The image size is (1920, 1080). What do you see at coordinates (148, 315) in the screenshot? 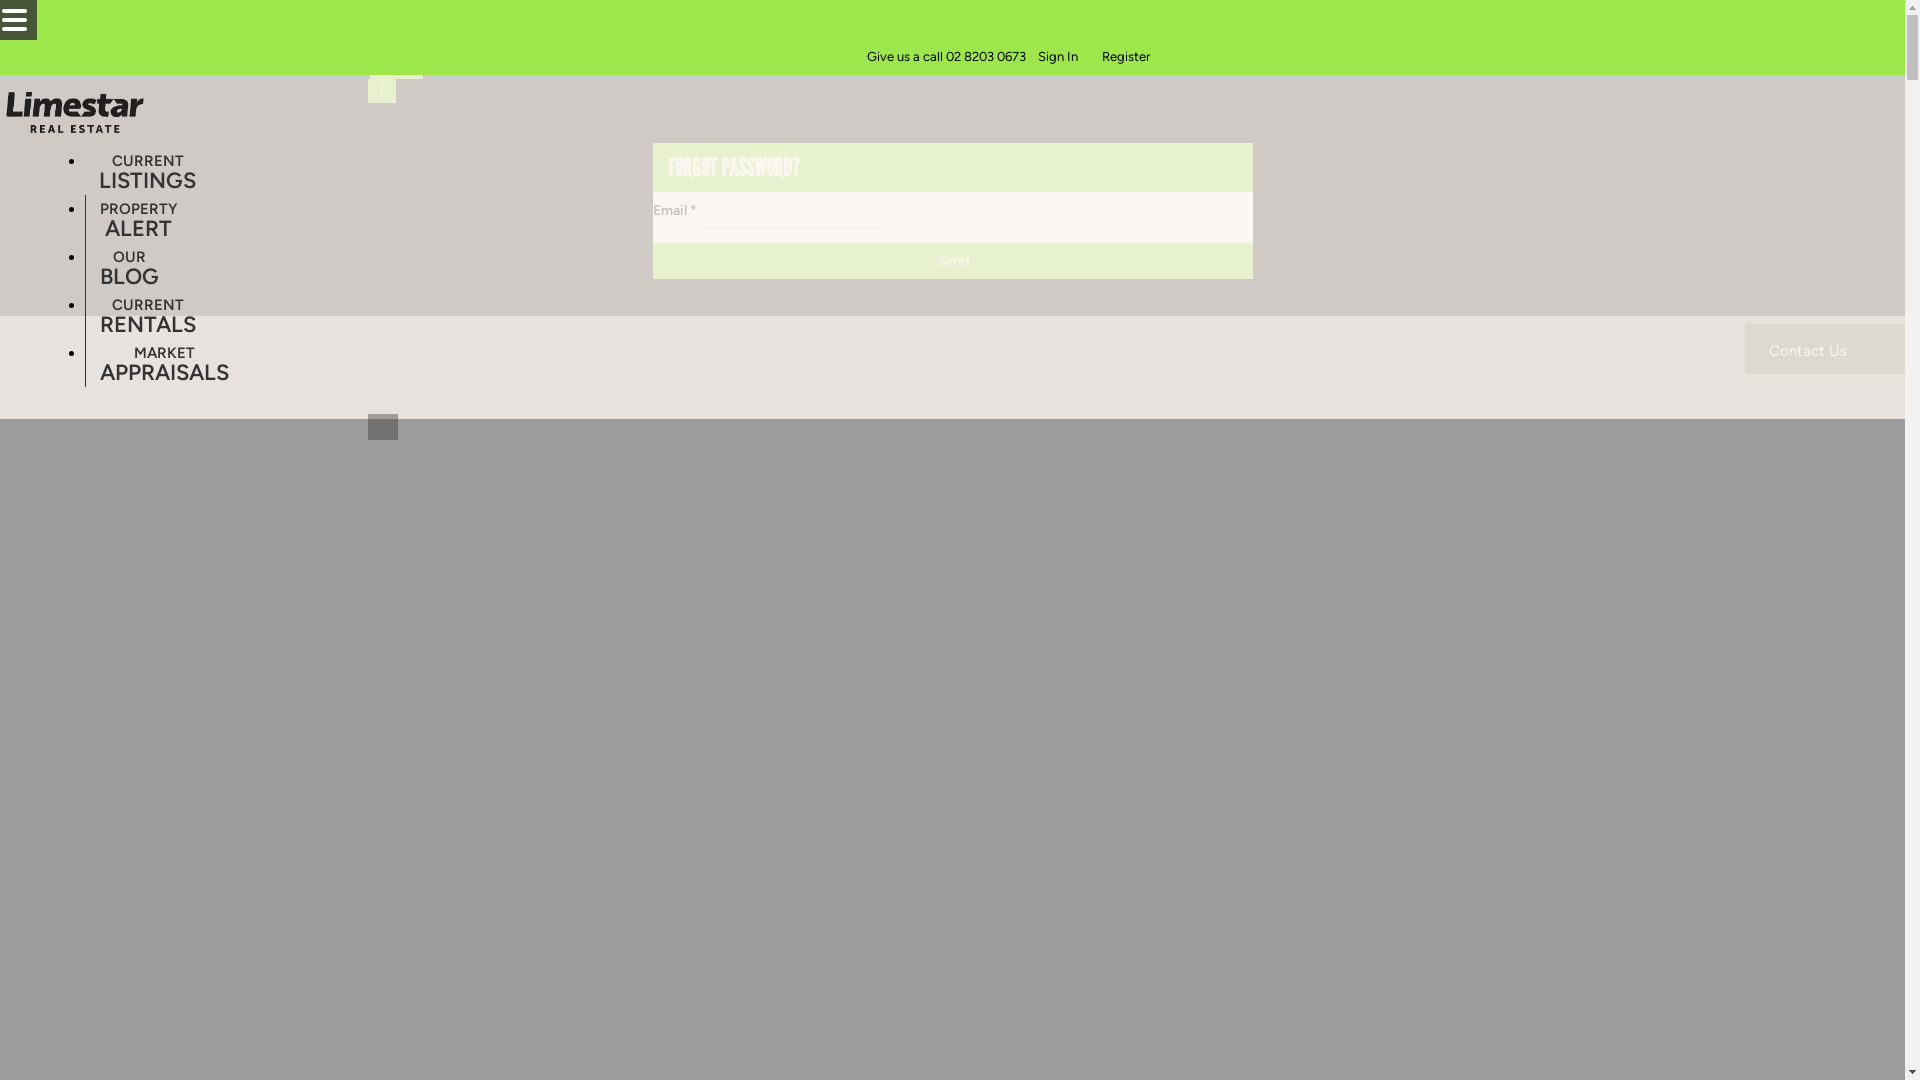
I see `CURRENT
RENTALS` at bounding box center [148, 315].